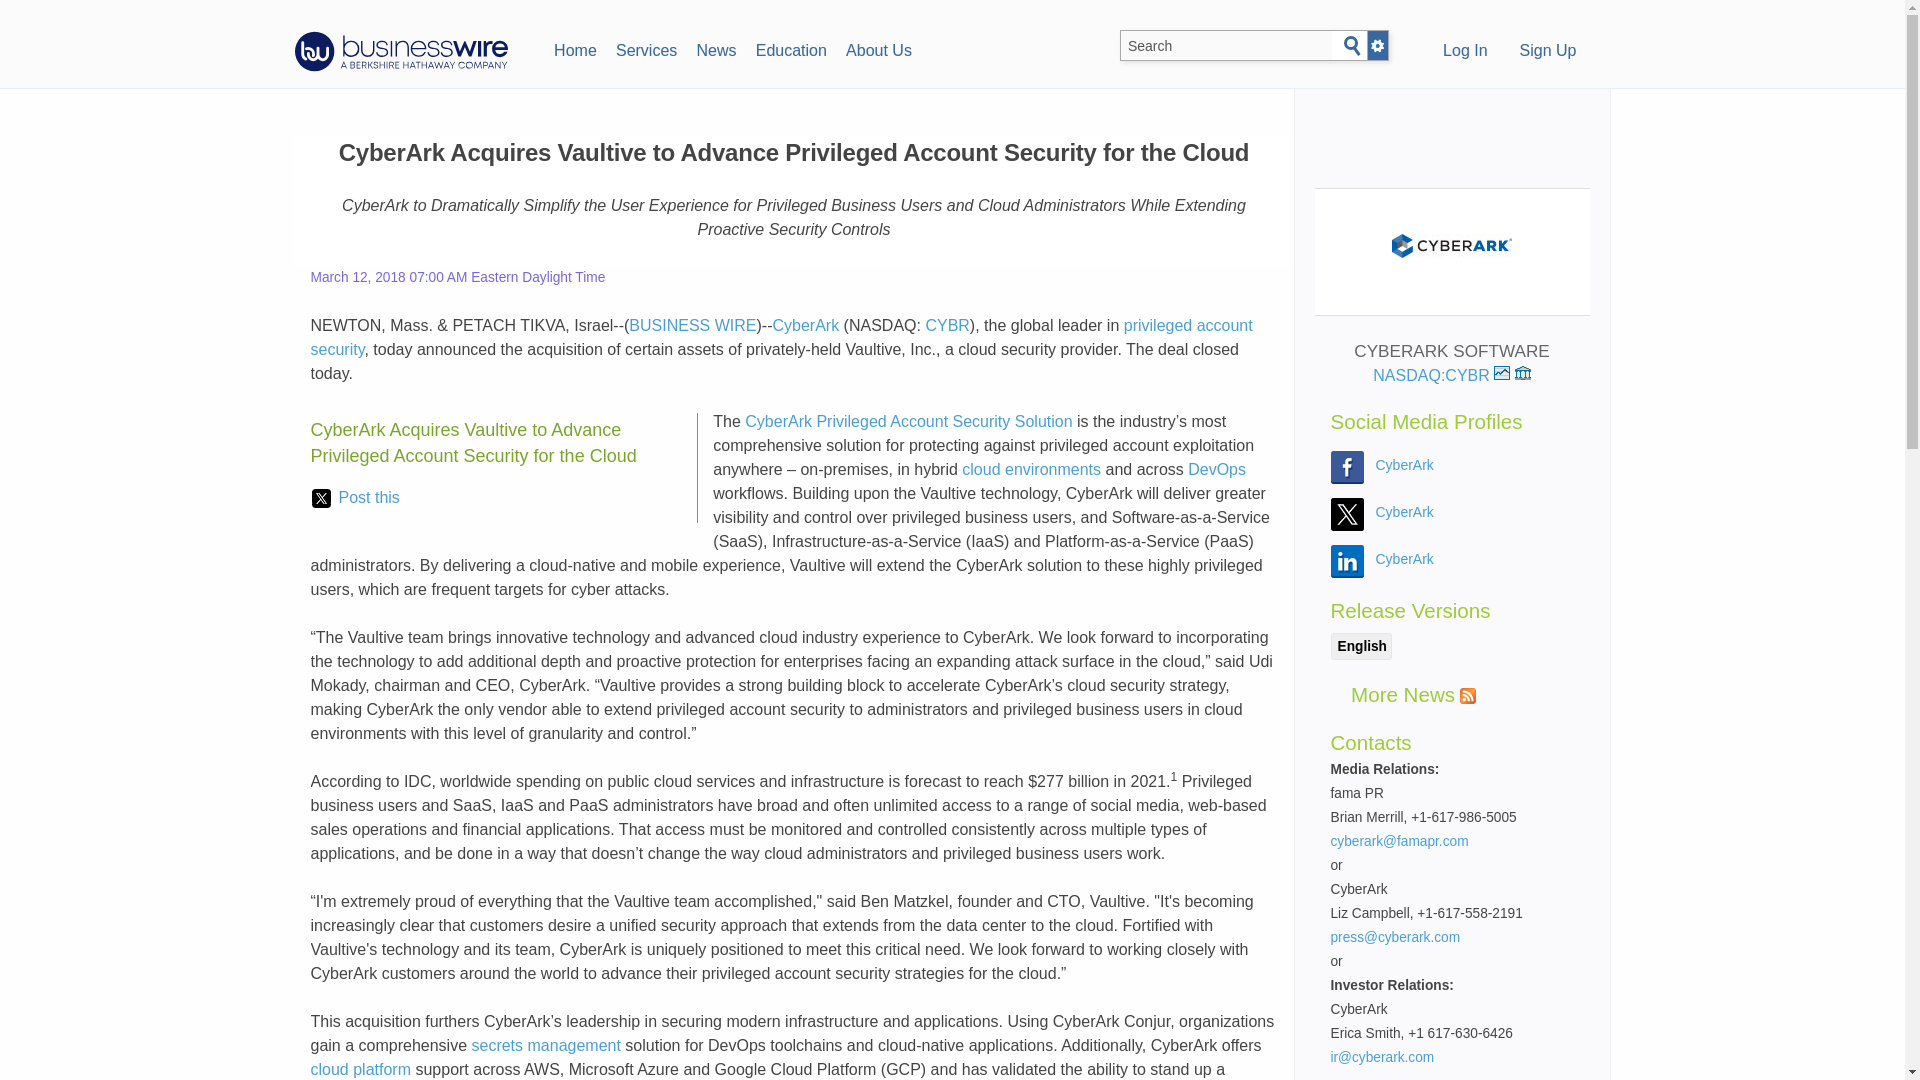  Describe the element at coordinates (805, 325) in the screenshot. I see `CyberArk` at that location.